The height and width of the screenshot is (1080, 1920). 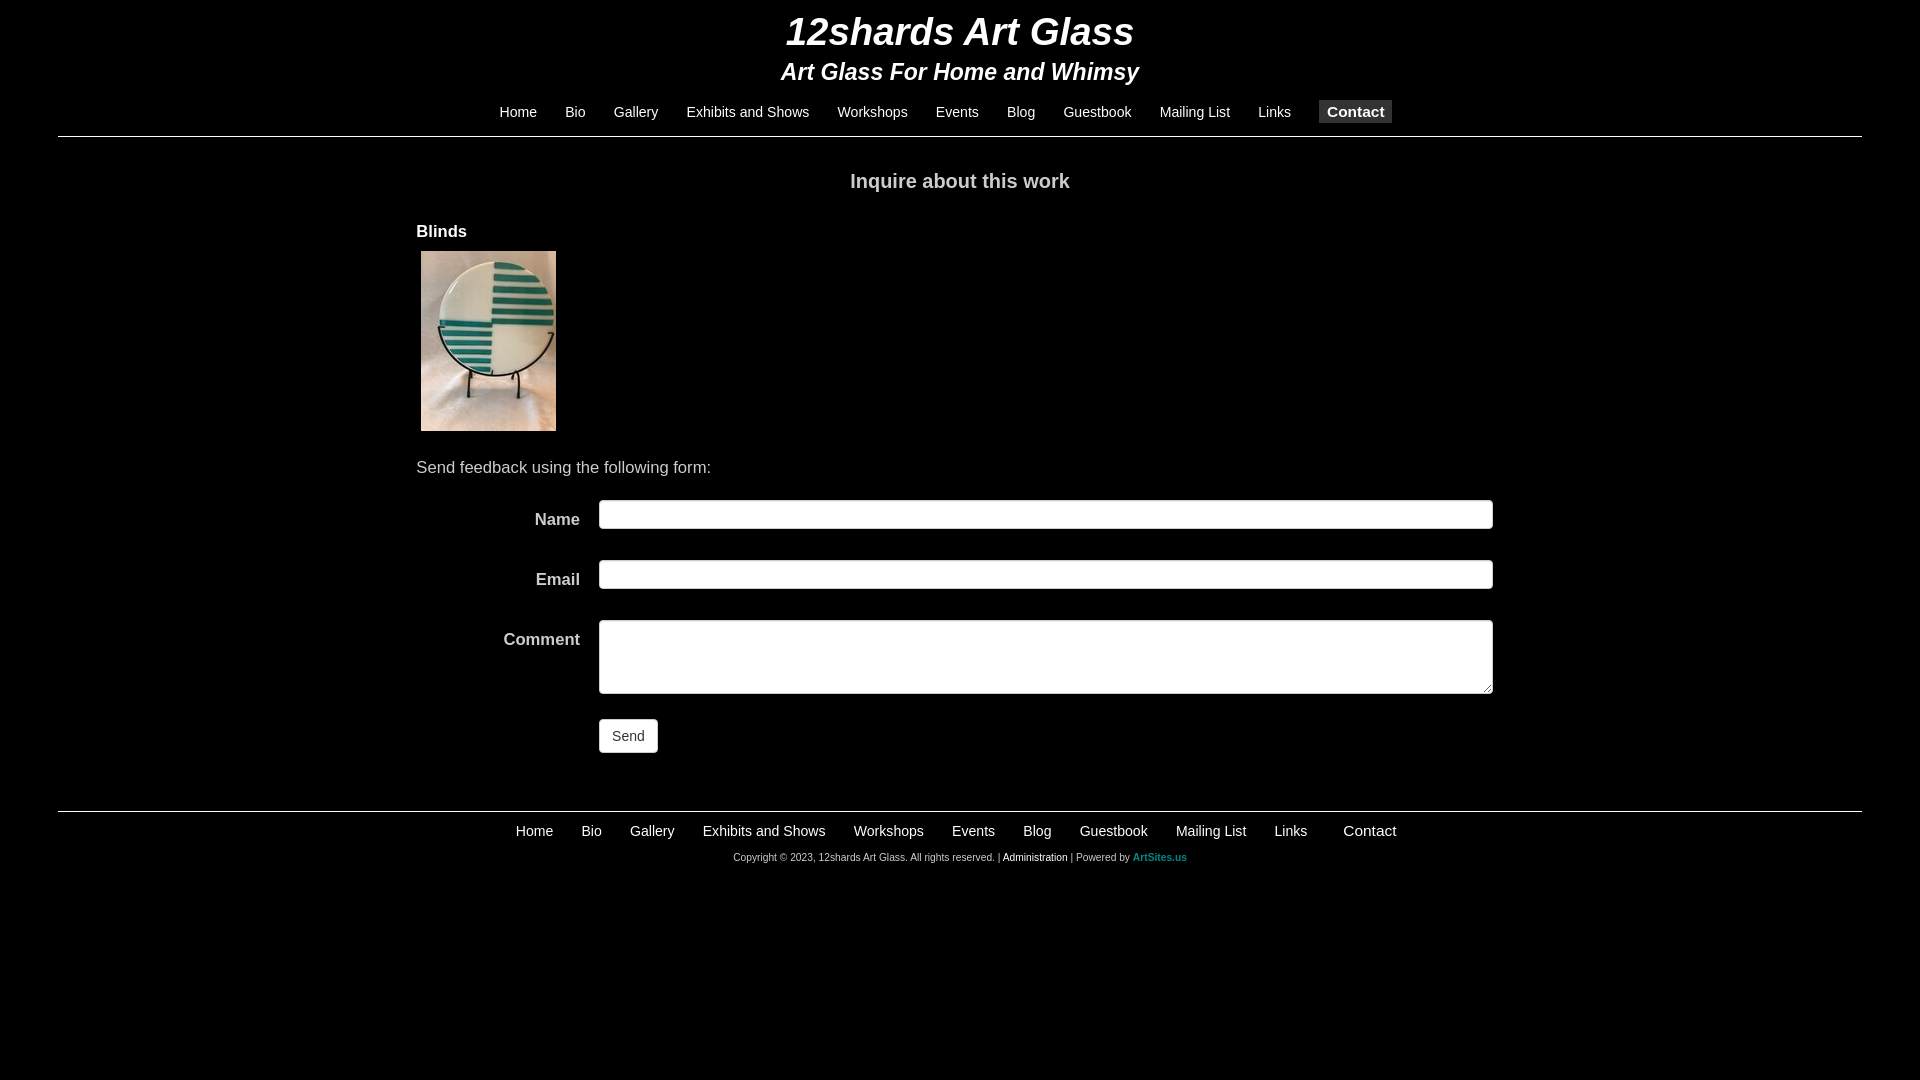 What do you see at coordinates (1160, 858) in the screenshot?
I see `ArtSites.us` at bounding box center [1160, 858].